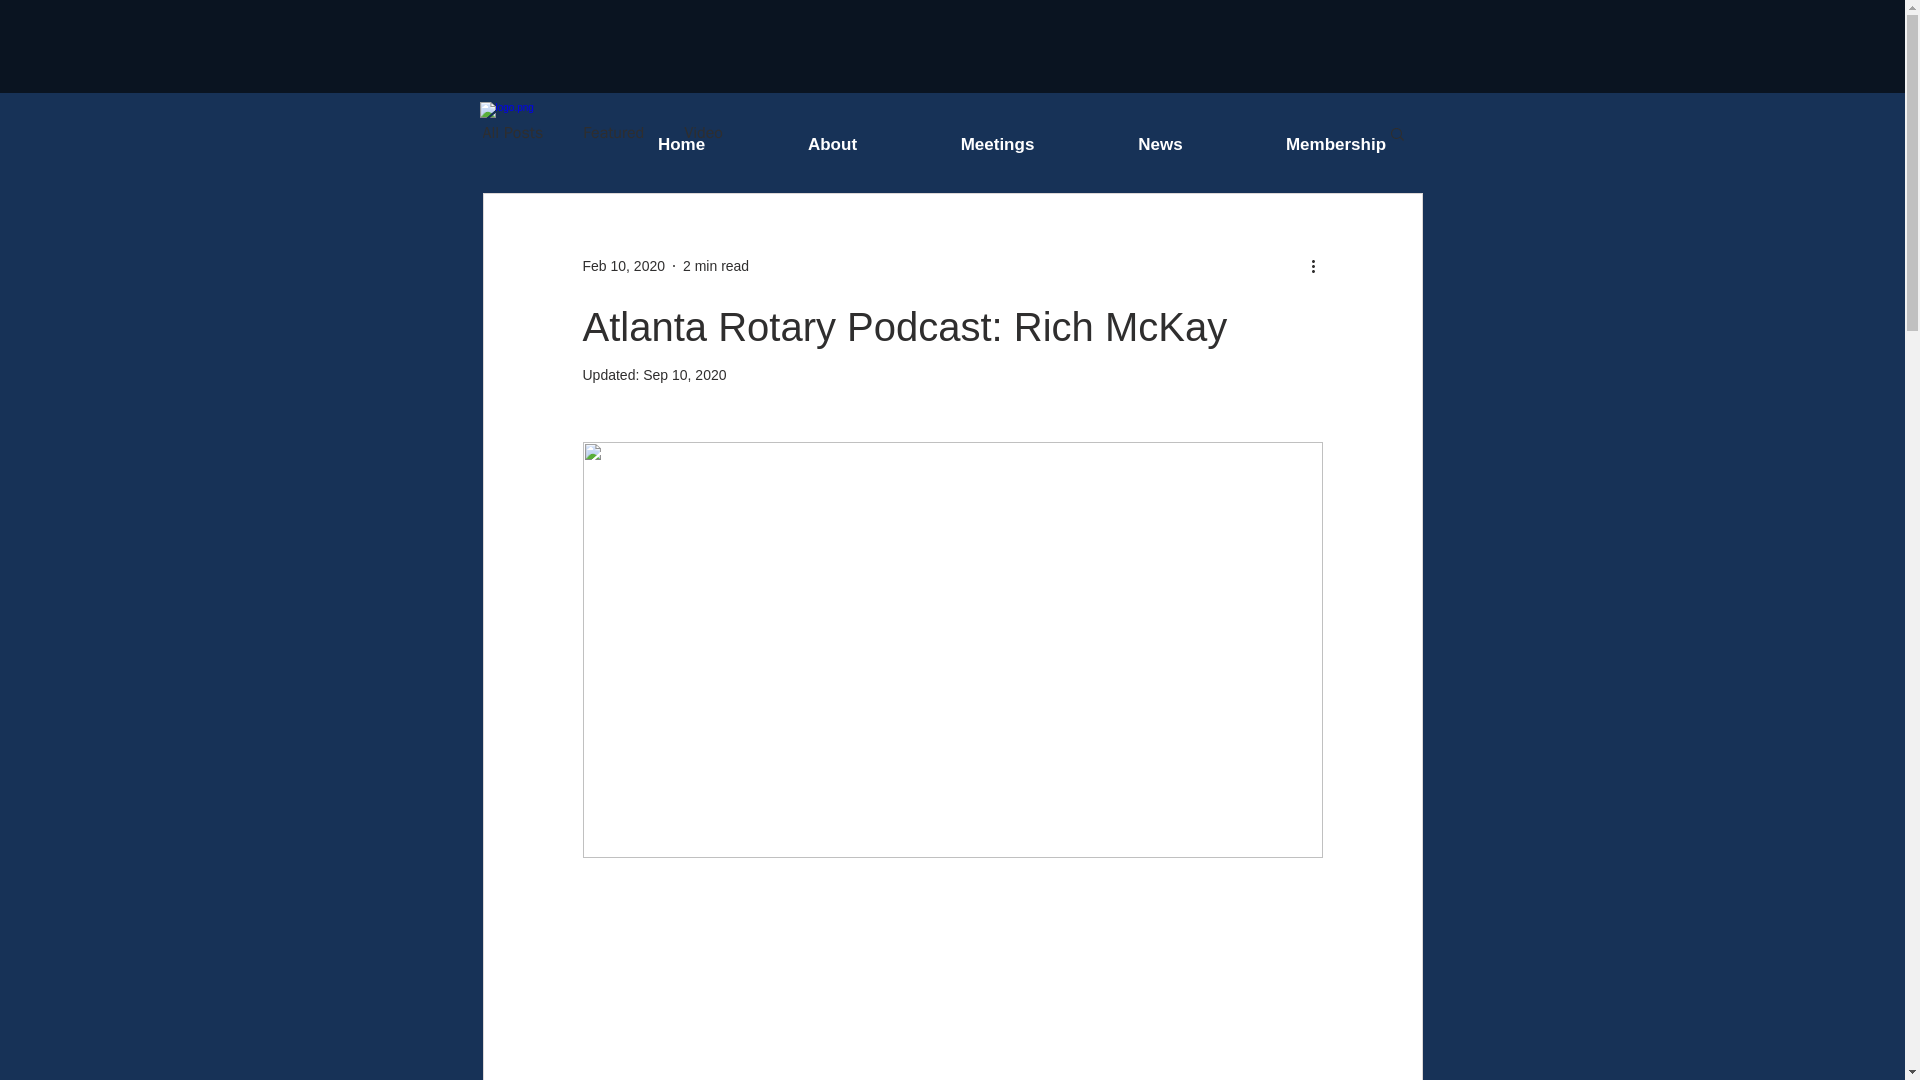 The height and width of the screenshot is (1080, 1920). Describe the element at coordinates (997, 144) in the screenshot. I see `Meetings` at that location.